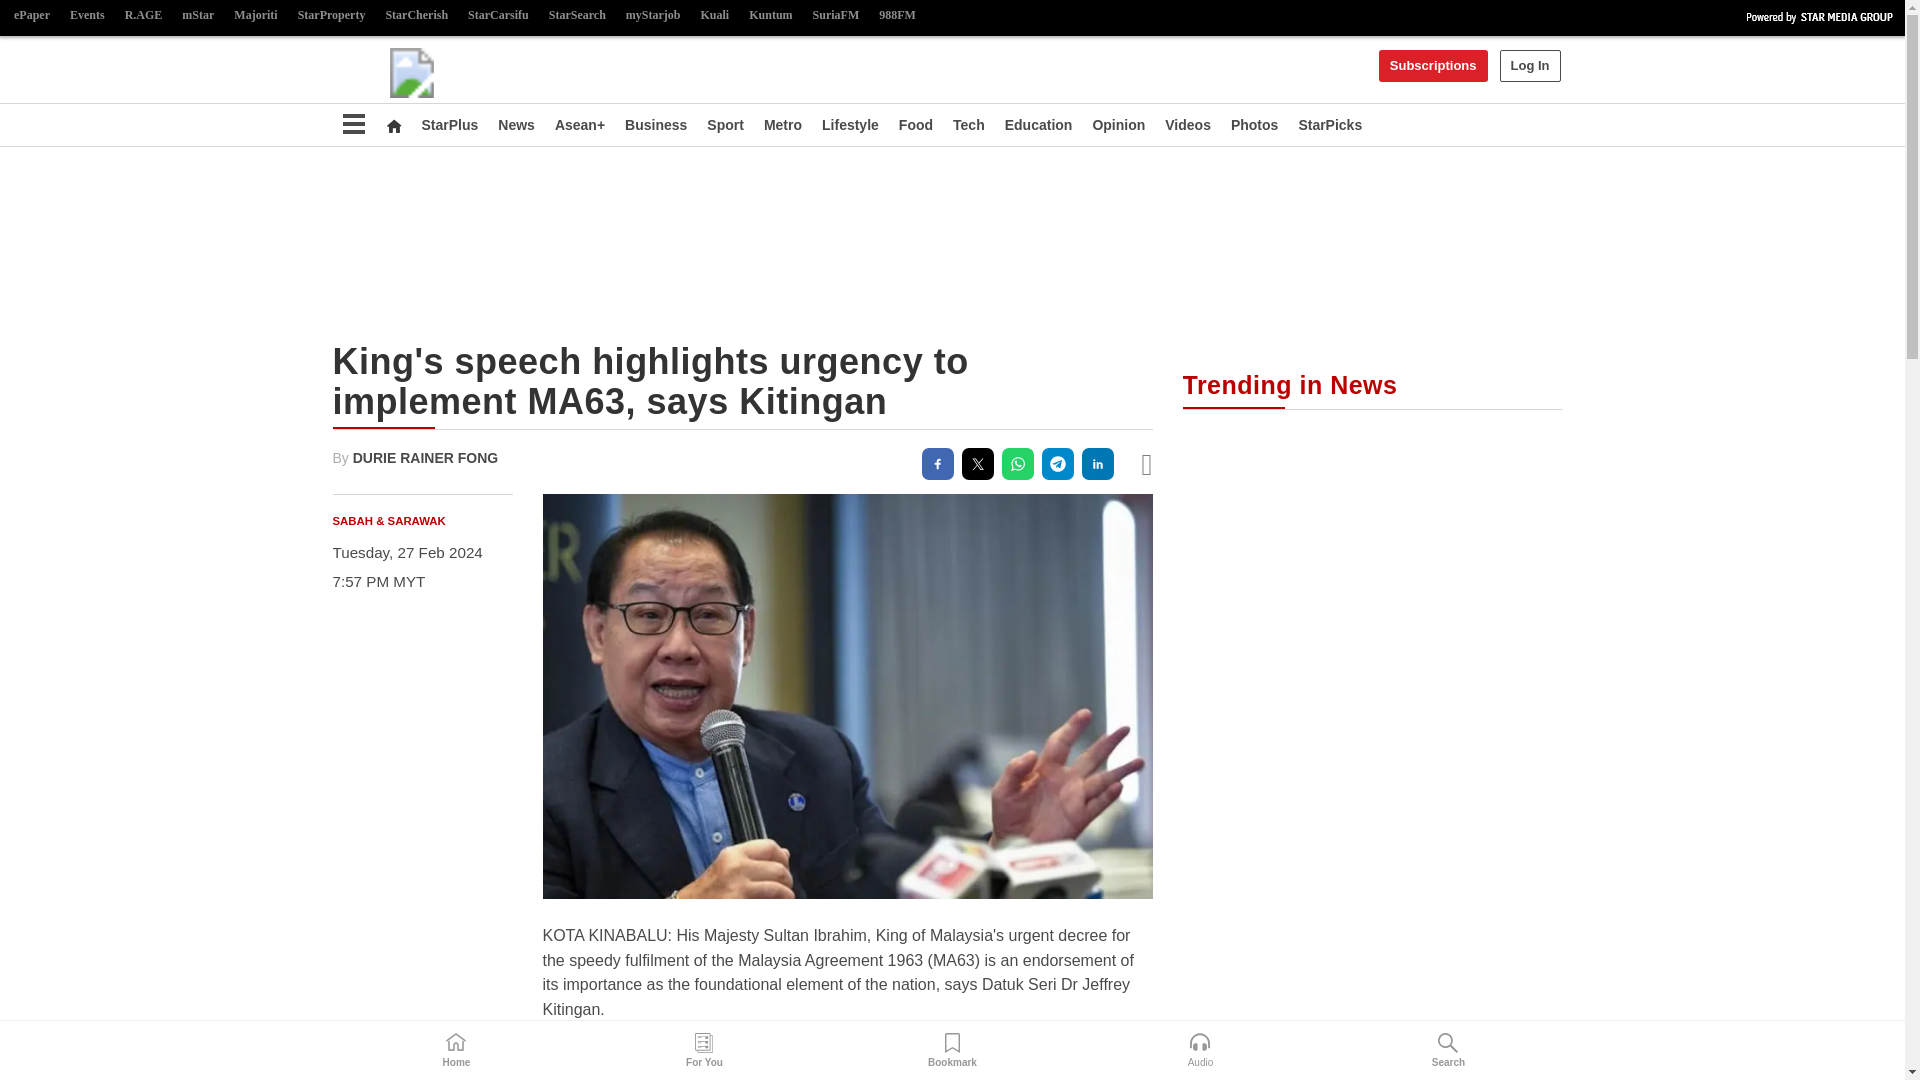 The width and height of the screenshot is (1920, 1080). Describe the element at coordinates (897, 16) in the screenshot. I see `988FM` at that location.